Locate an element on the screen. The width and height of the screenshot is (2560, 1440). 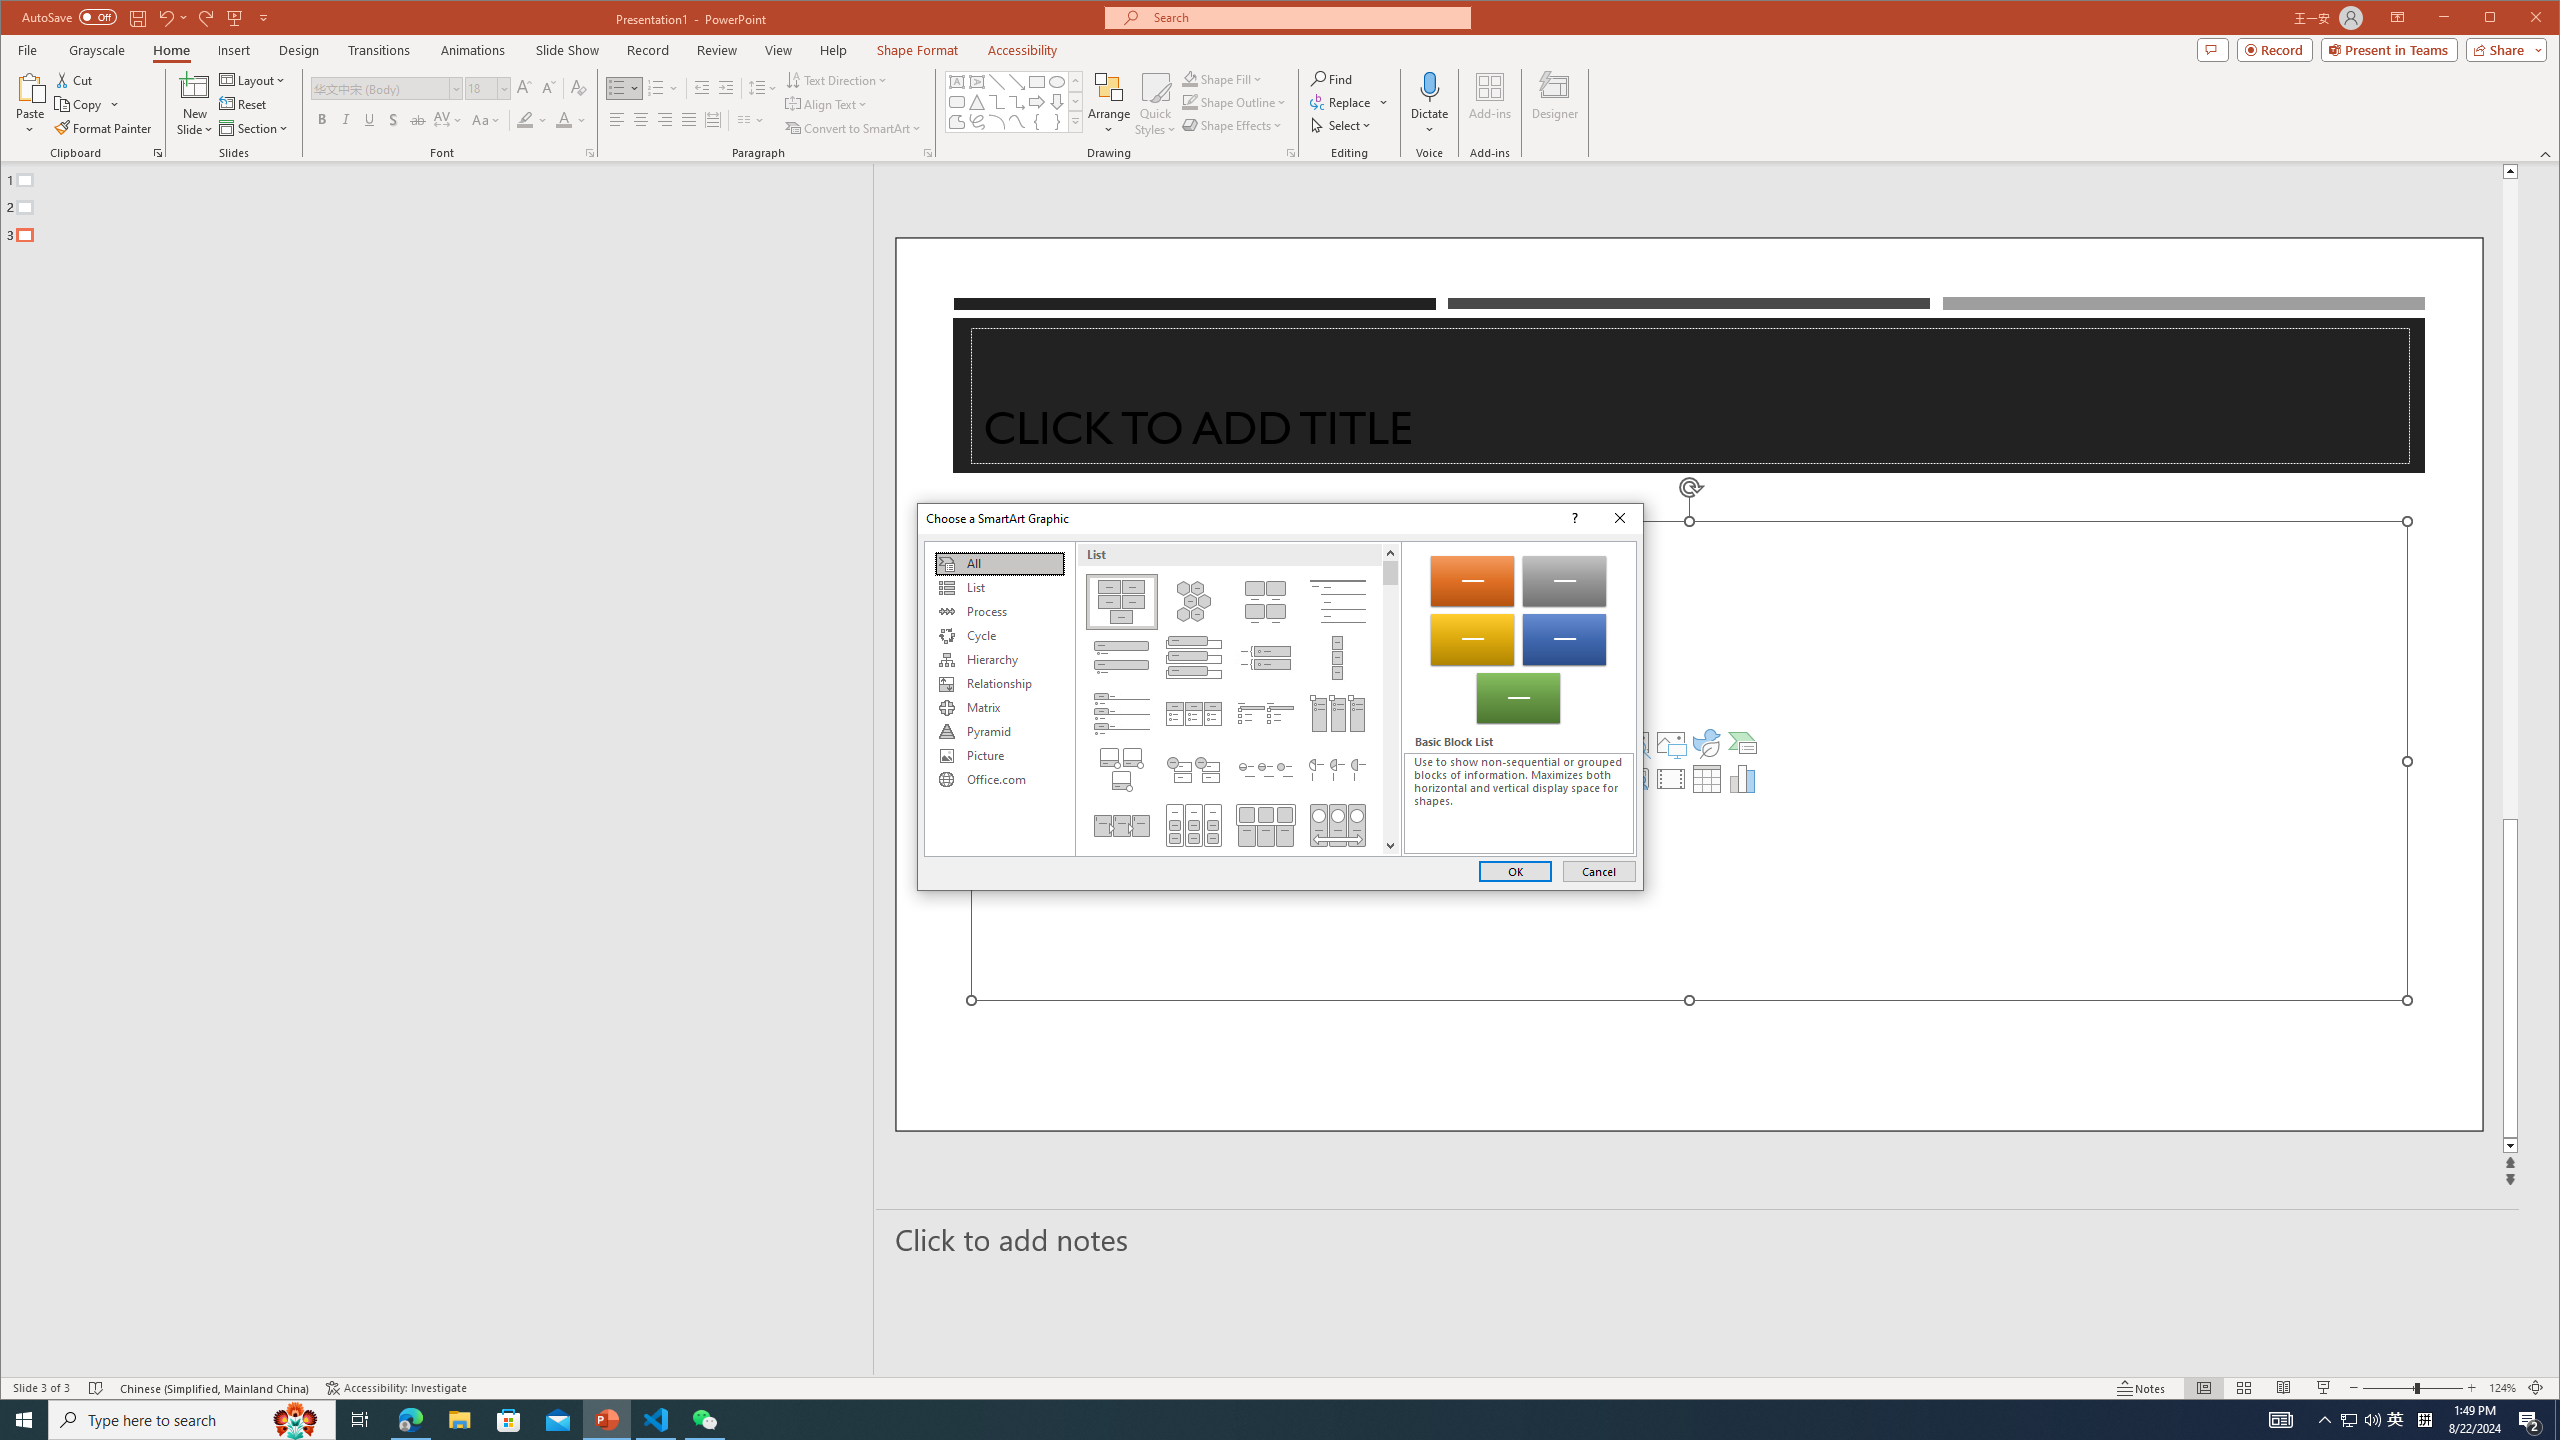
Shape Outline is located at coordinates (1235, 102).